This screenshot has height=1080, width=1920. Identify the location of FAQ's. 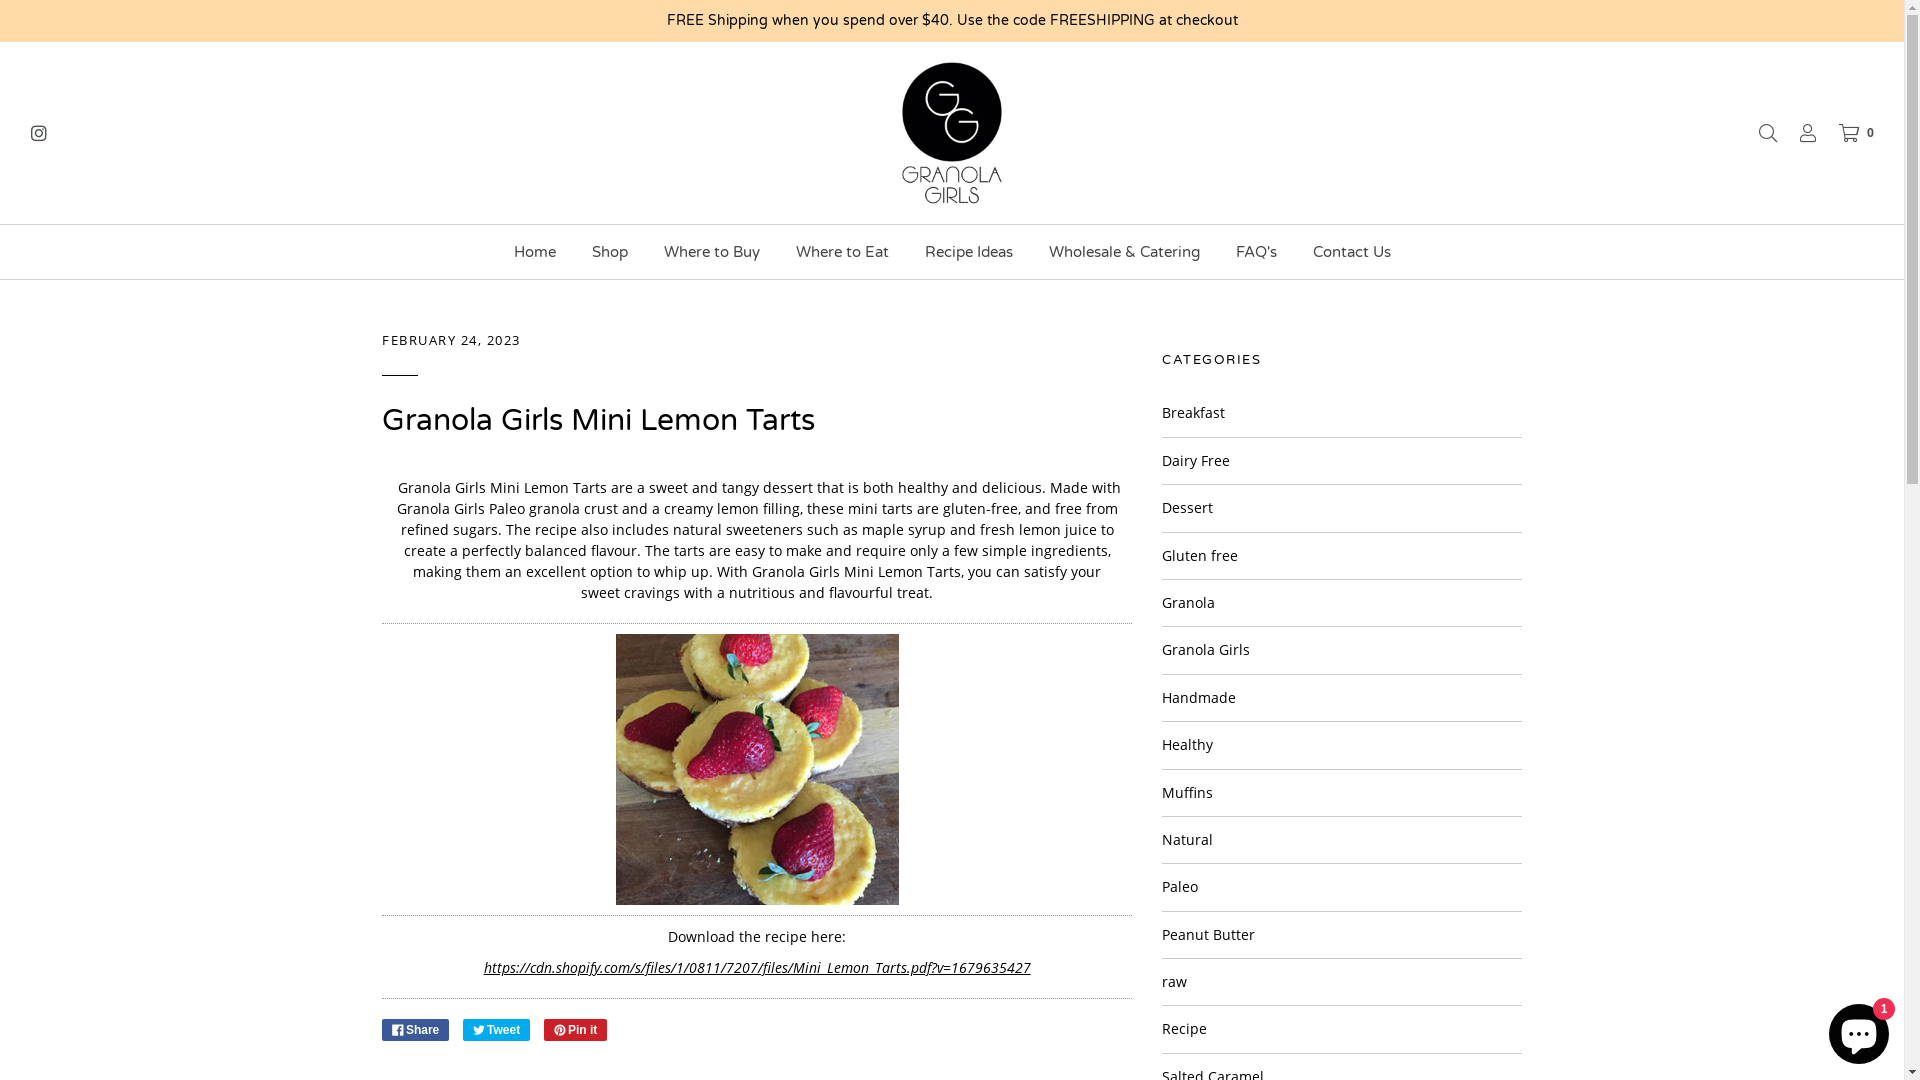
(1256, 252).